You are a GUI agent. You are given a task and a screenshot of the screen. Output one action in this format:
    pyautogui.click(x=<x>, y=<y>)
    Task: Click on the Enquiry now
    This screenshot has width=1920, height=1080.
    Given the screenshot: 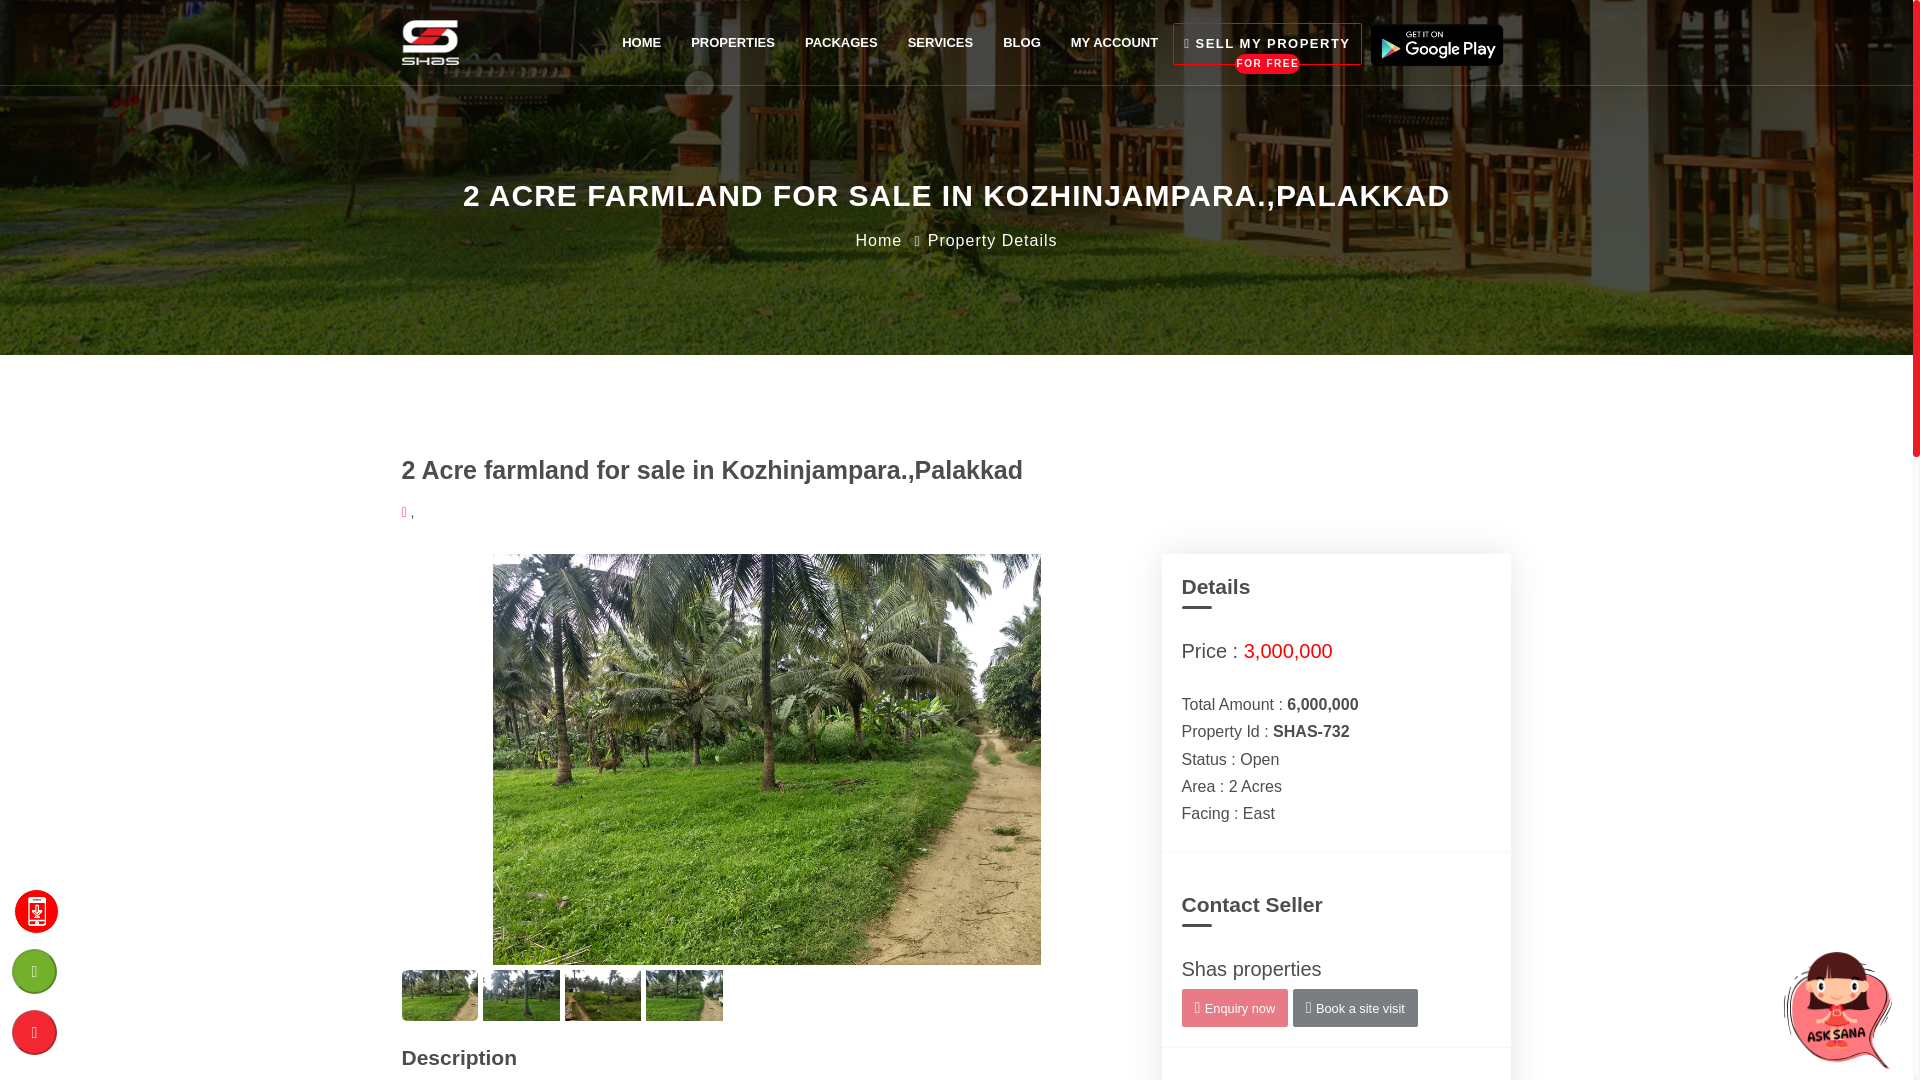 What is the action you would take?
    pyautogui.click(x=1355, y=1008)
    